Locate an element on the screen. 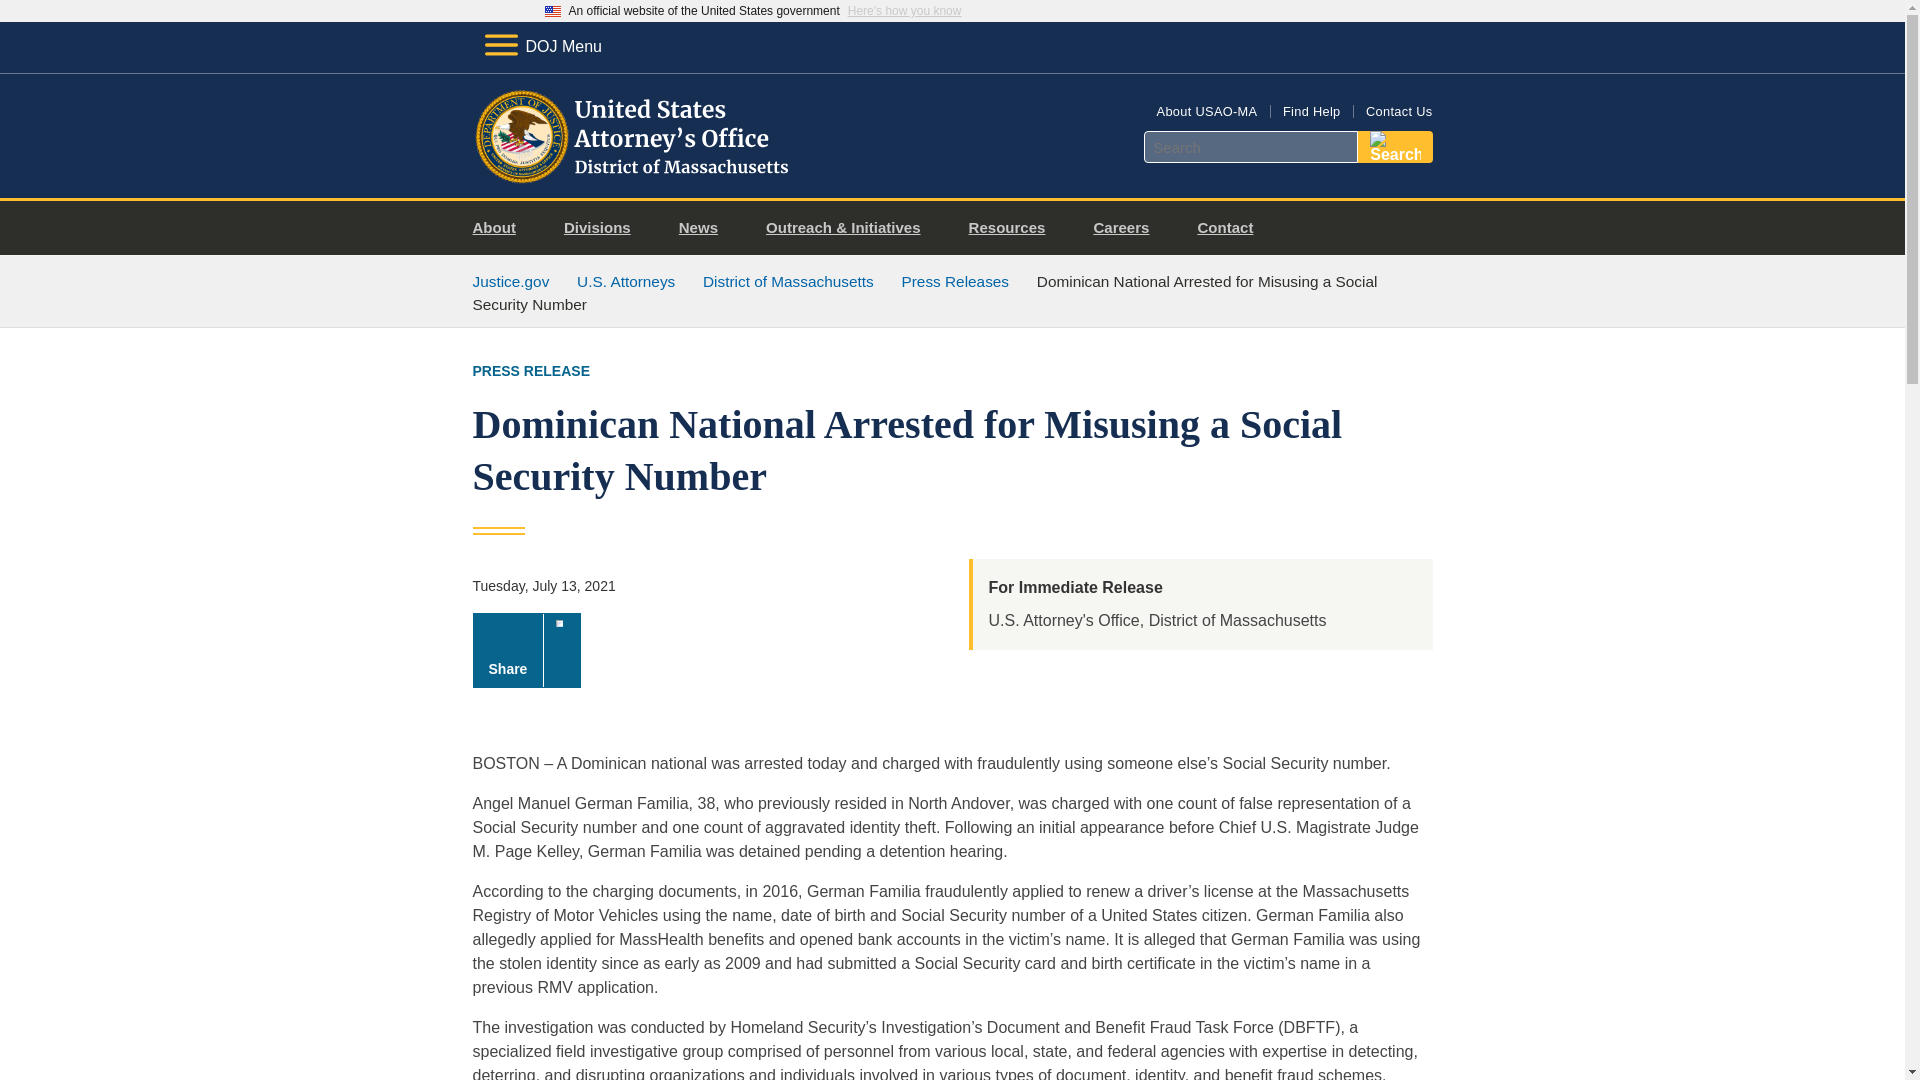  Find Help is located at coordinates (1311, 110).